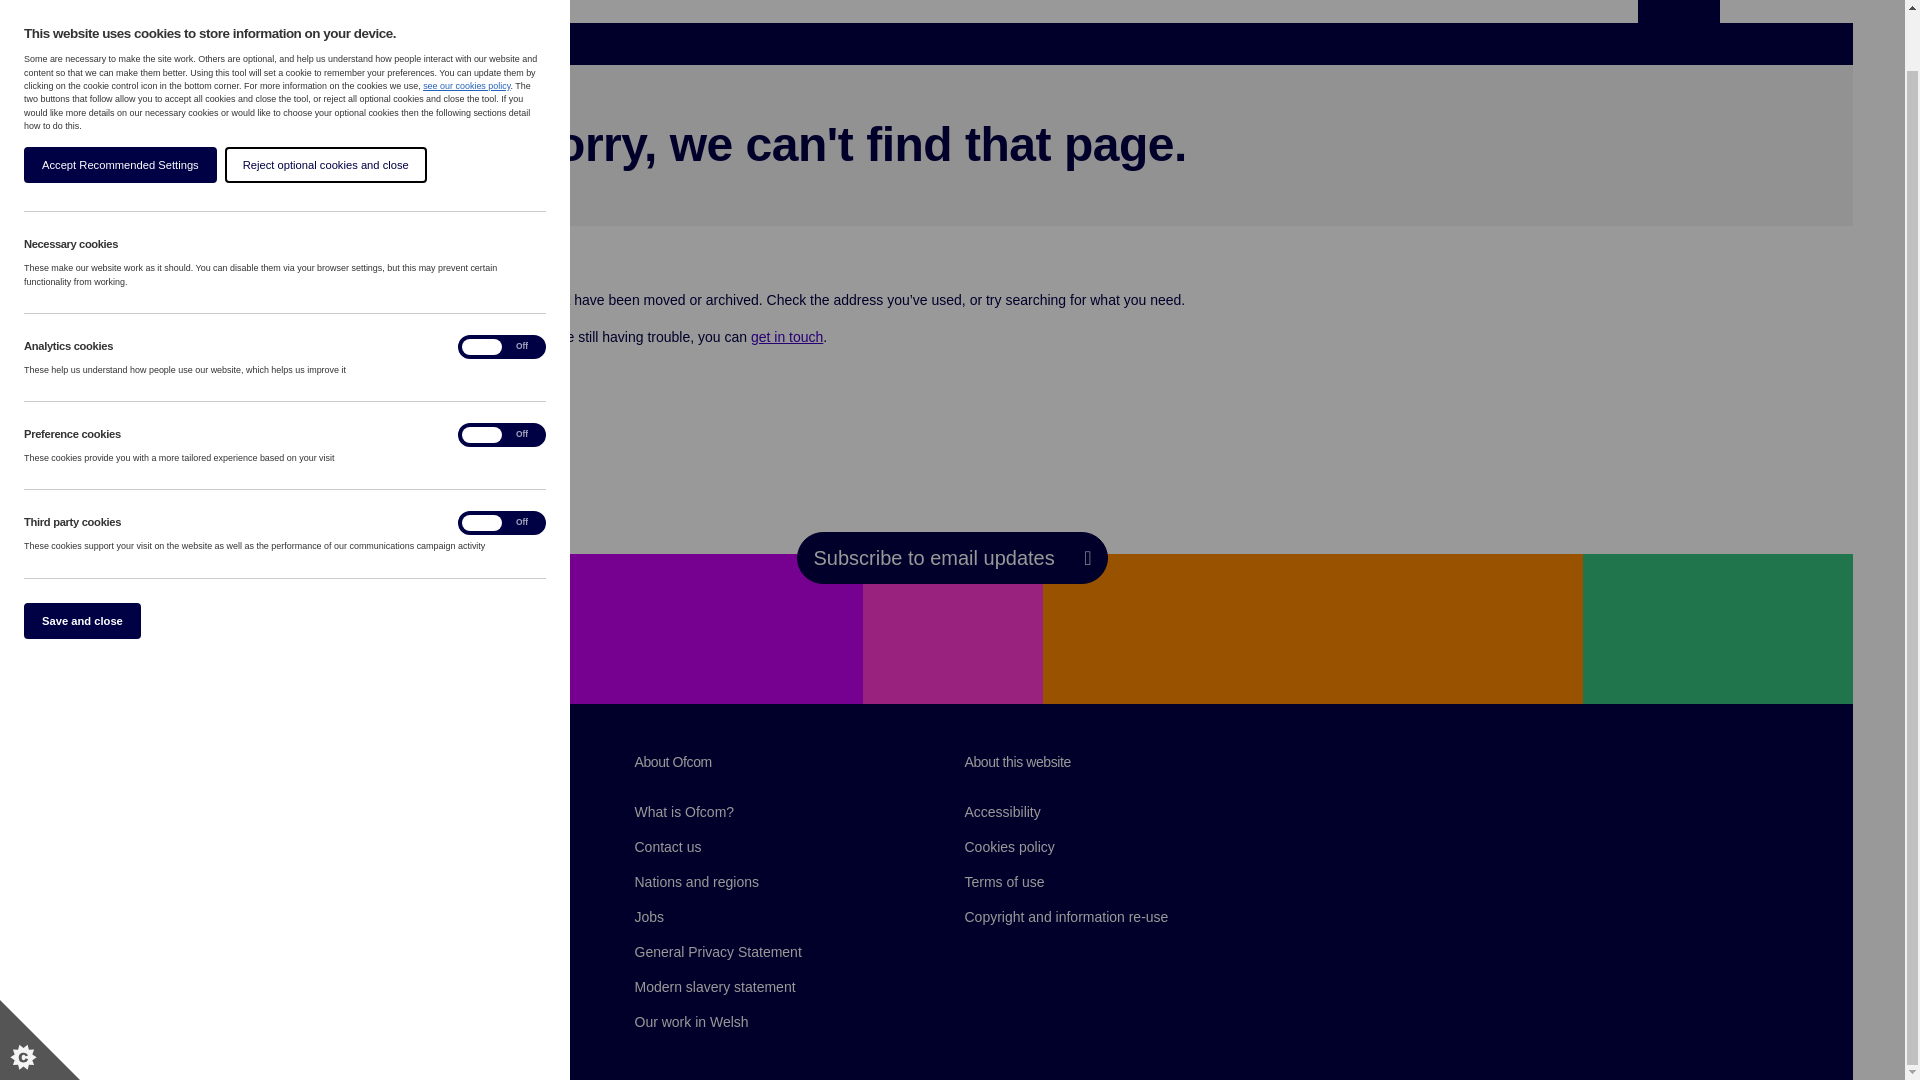  I want to click on Topics, so click(735, 3).